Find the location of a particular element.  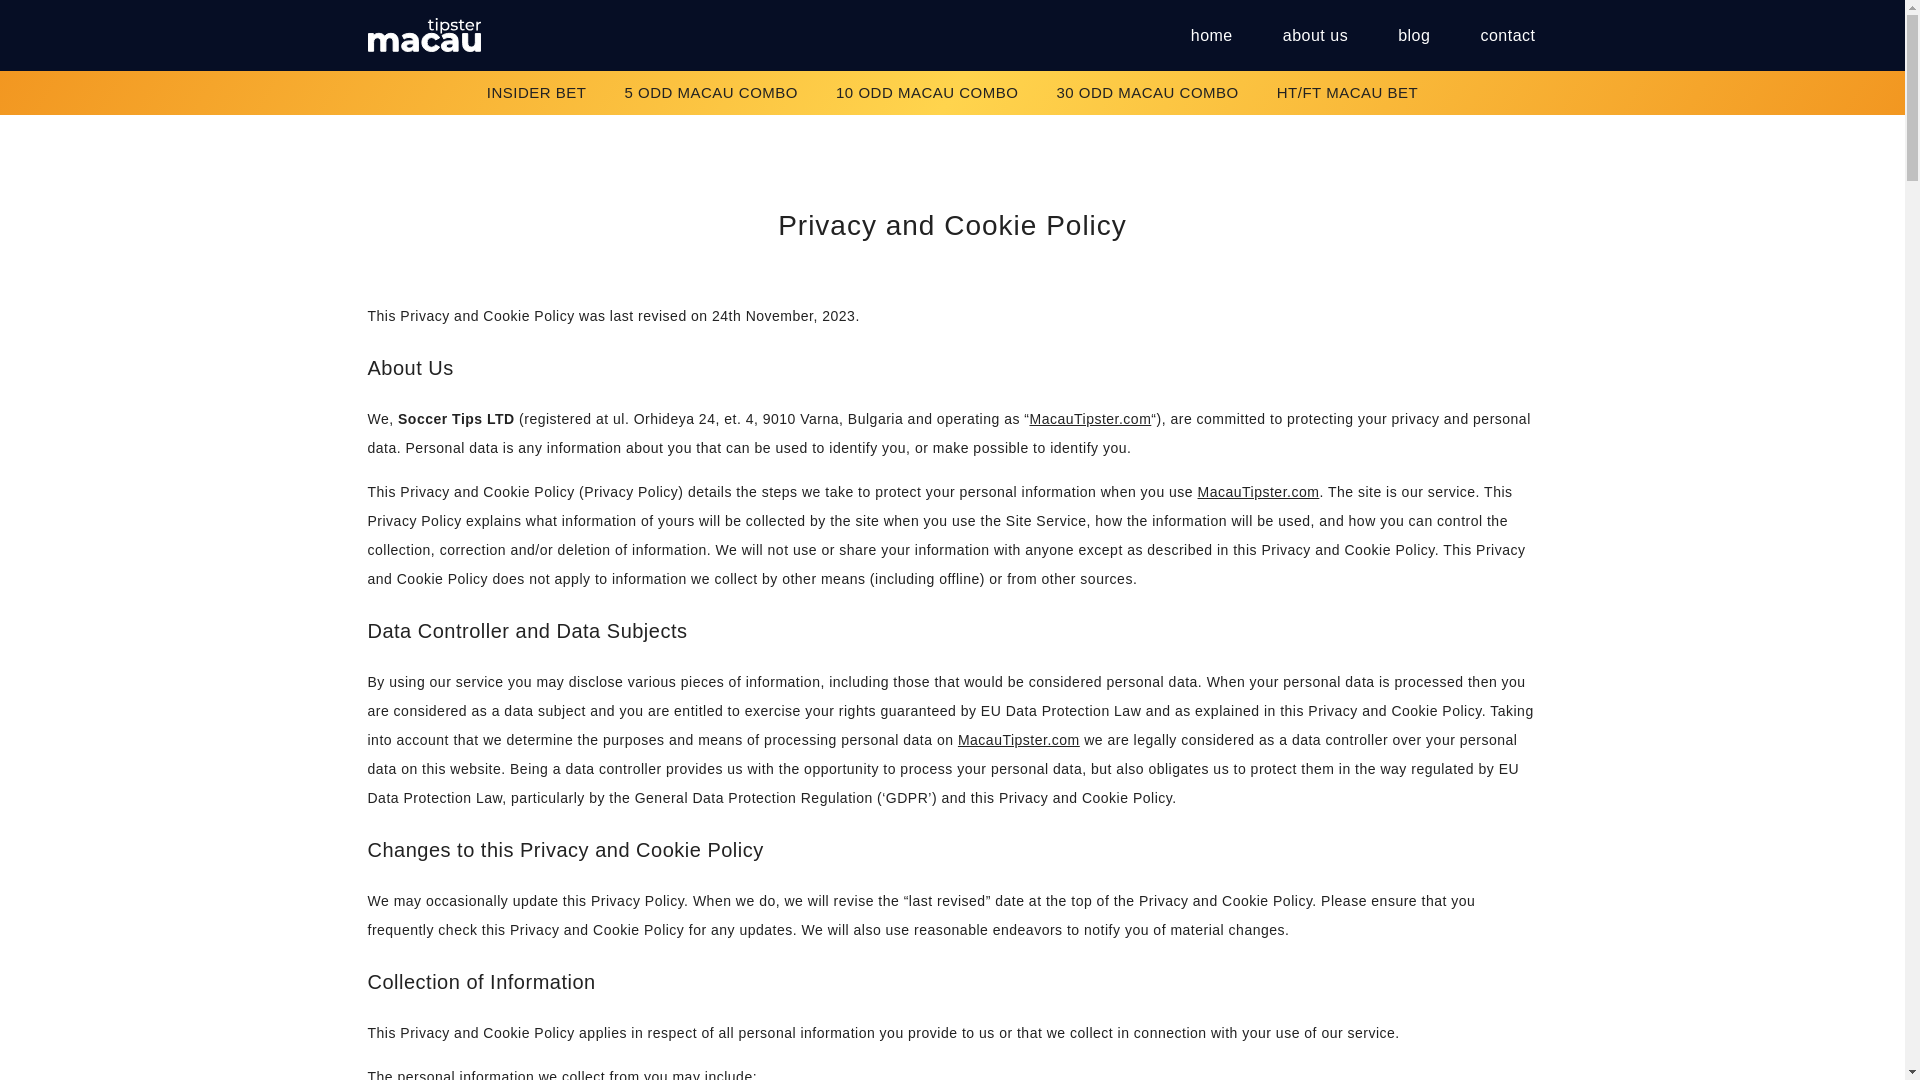

10 ODD MACAU COMBO is located at coordinates (927, 92).